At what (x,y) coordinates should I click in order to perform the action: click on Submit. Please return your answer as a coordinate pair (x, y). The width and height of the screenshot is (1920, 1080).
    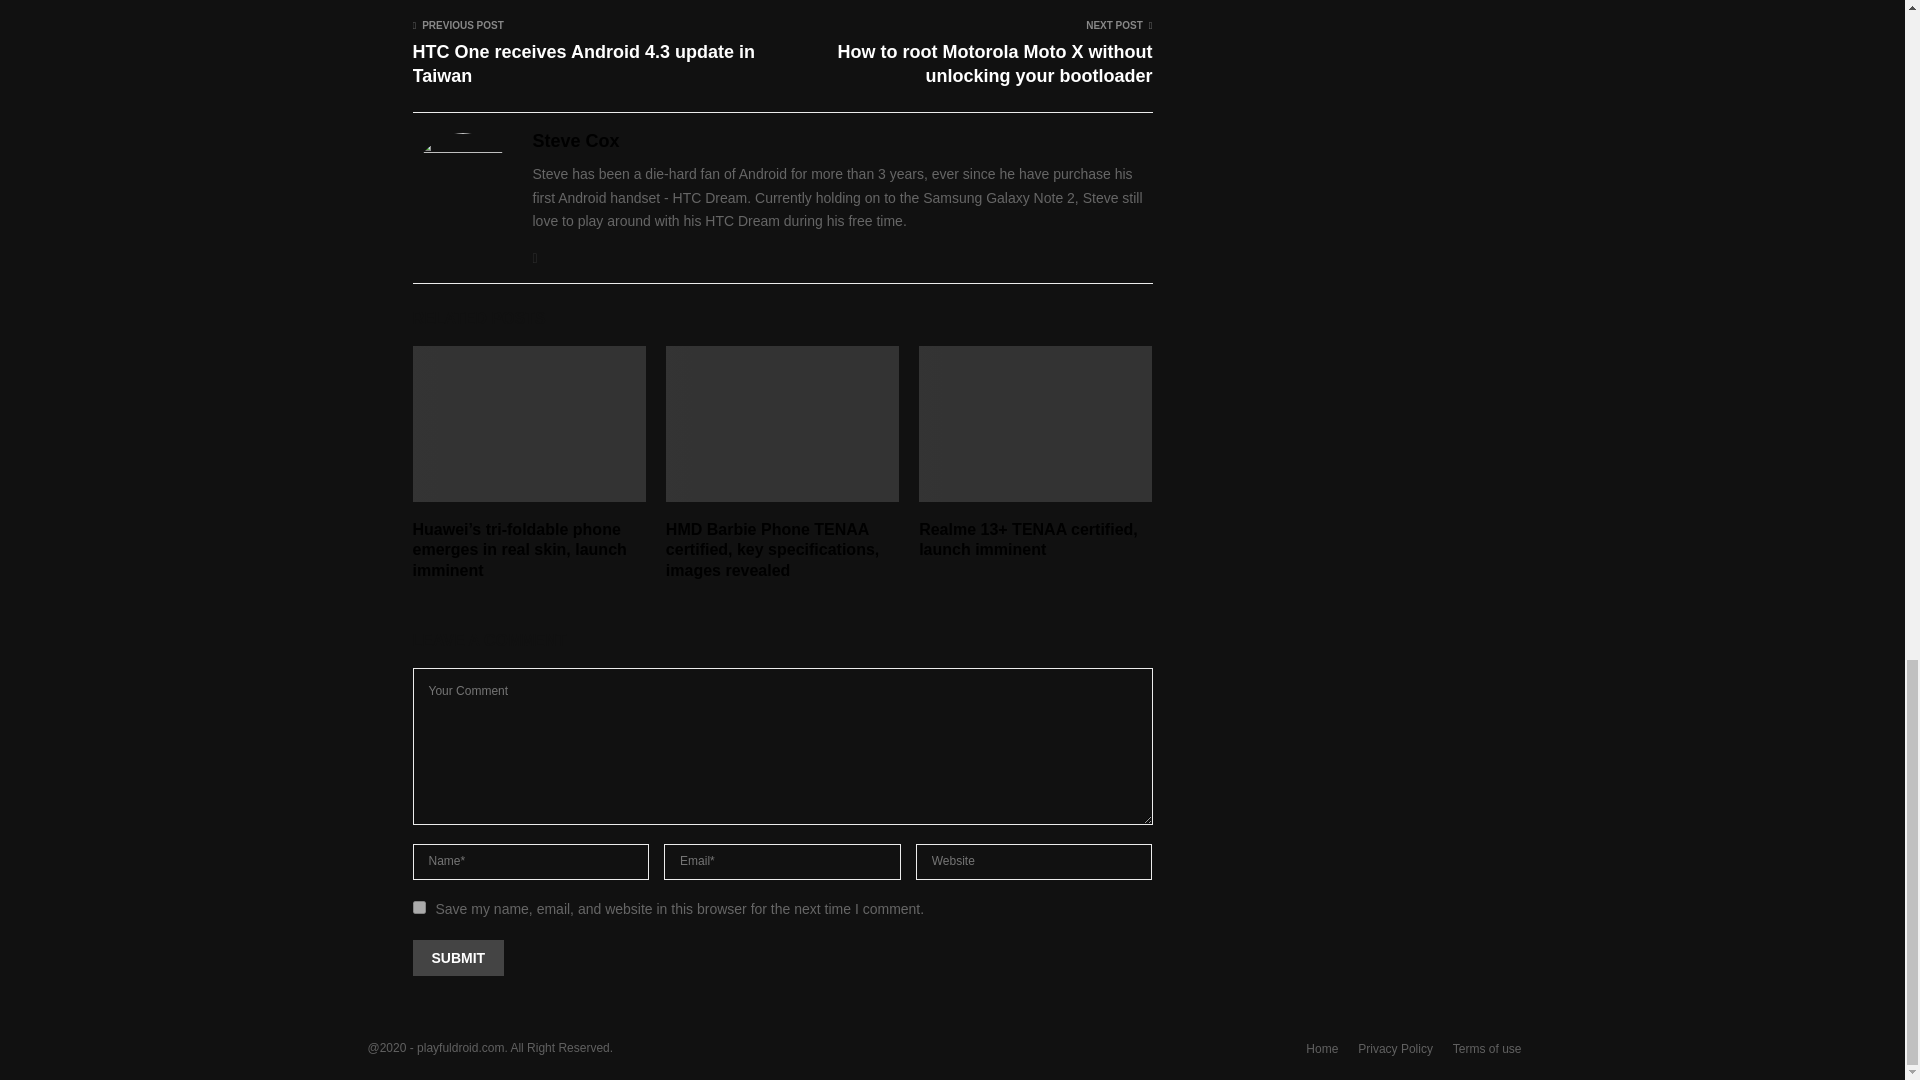
    Looking at the image, I should click on (458, 958).